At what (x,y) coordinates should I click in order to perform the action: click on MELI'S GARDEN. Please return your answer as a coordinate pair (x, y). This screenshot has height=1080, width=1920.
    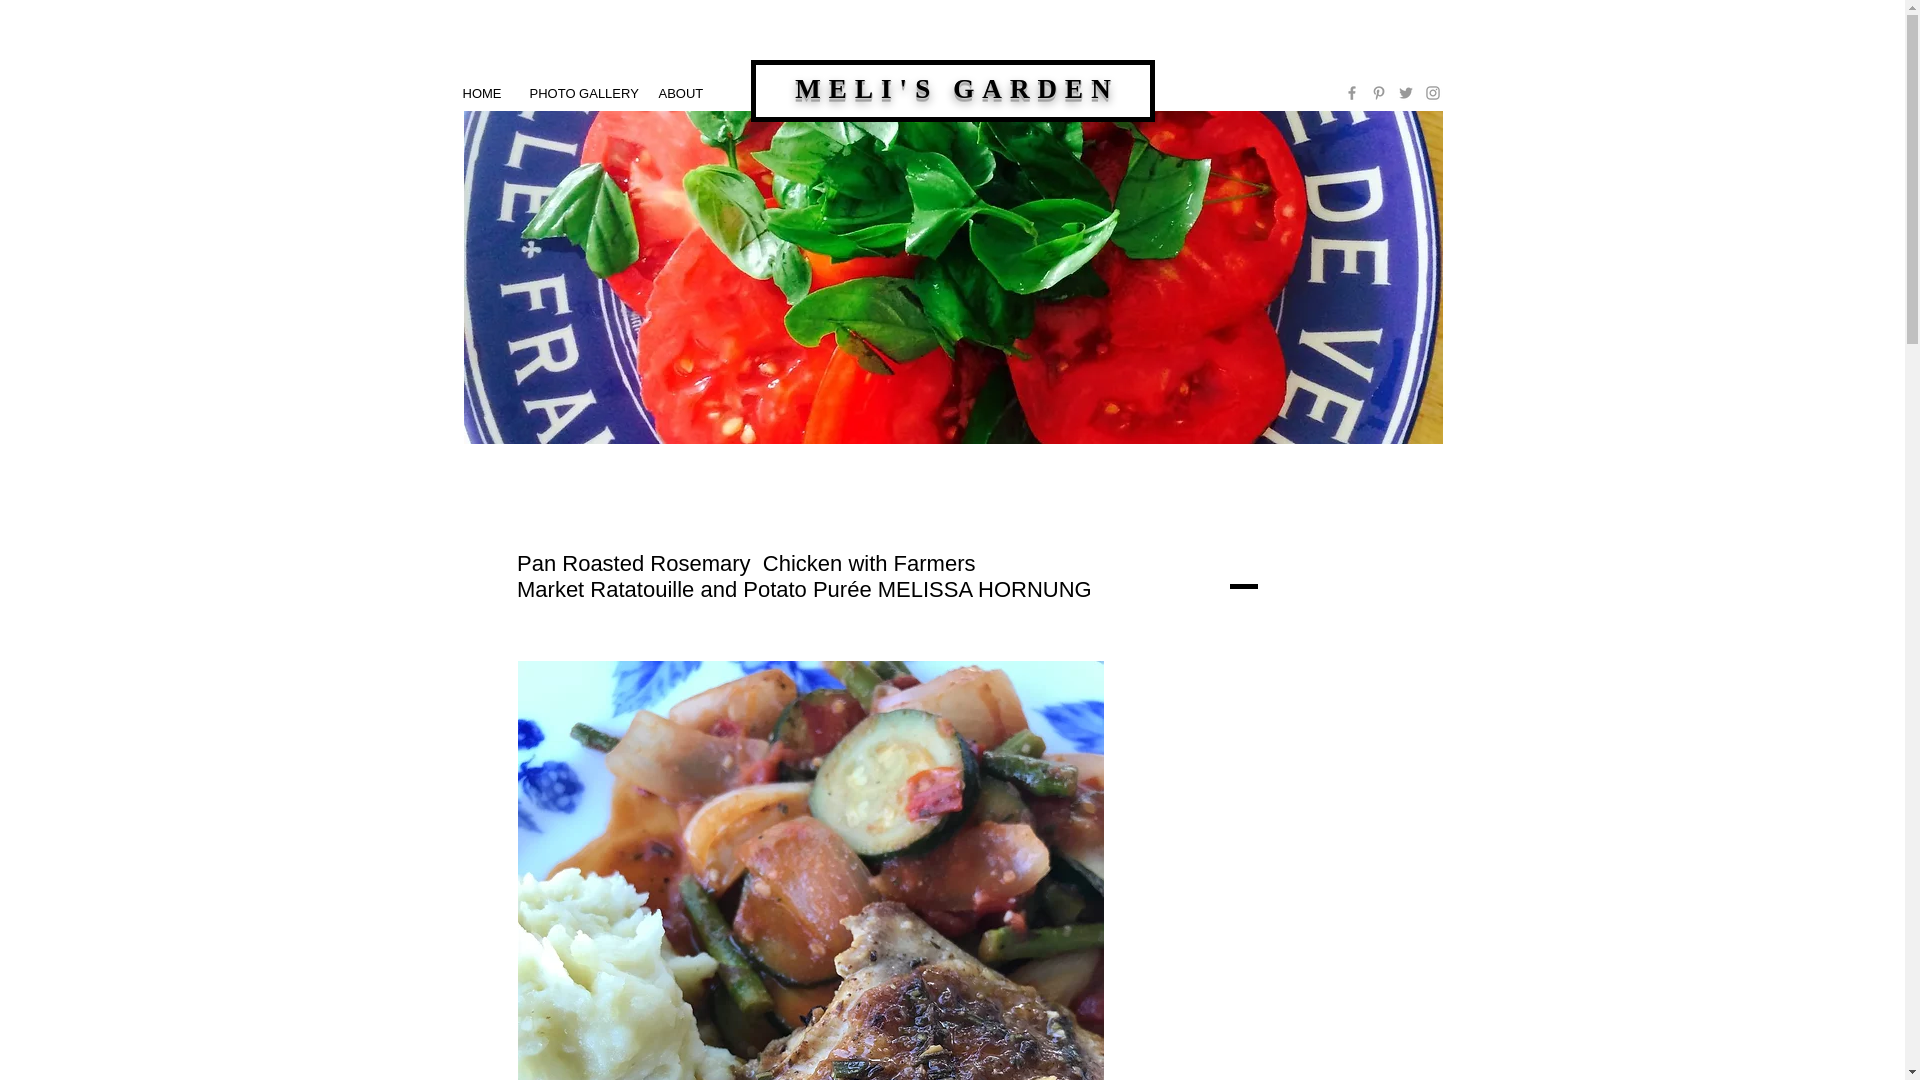
    Looking at the image, I should click on (956, 88).